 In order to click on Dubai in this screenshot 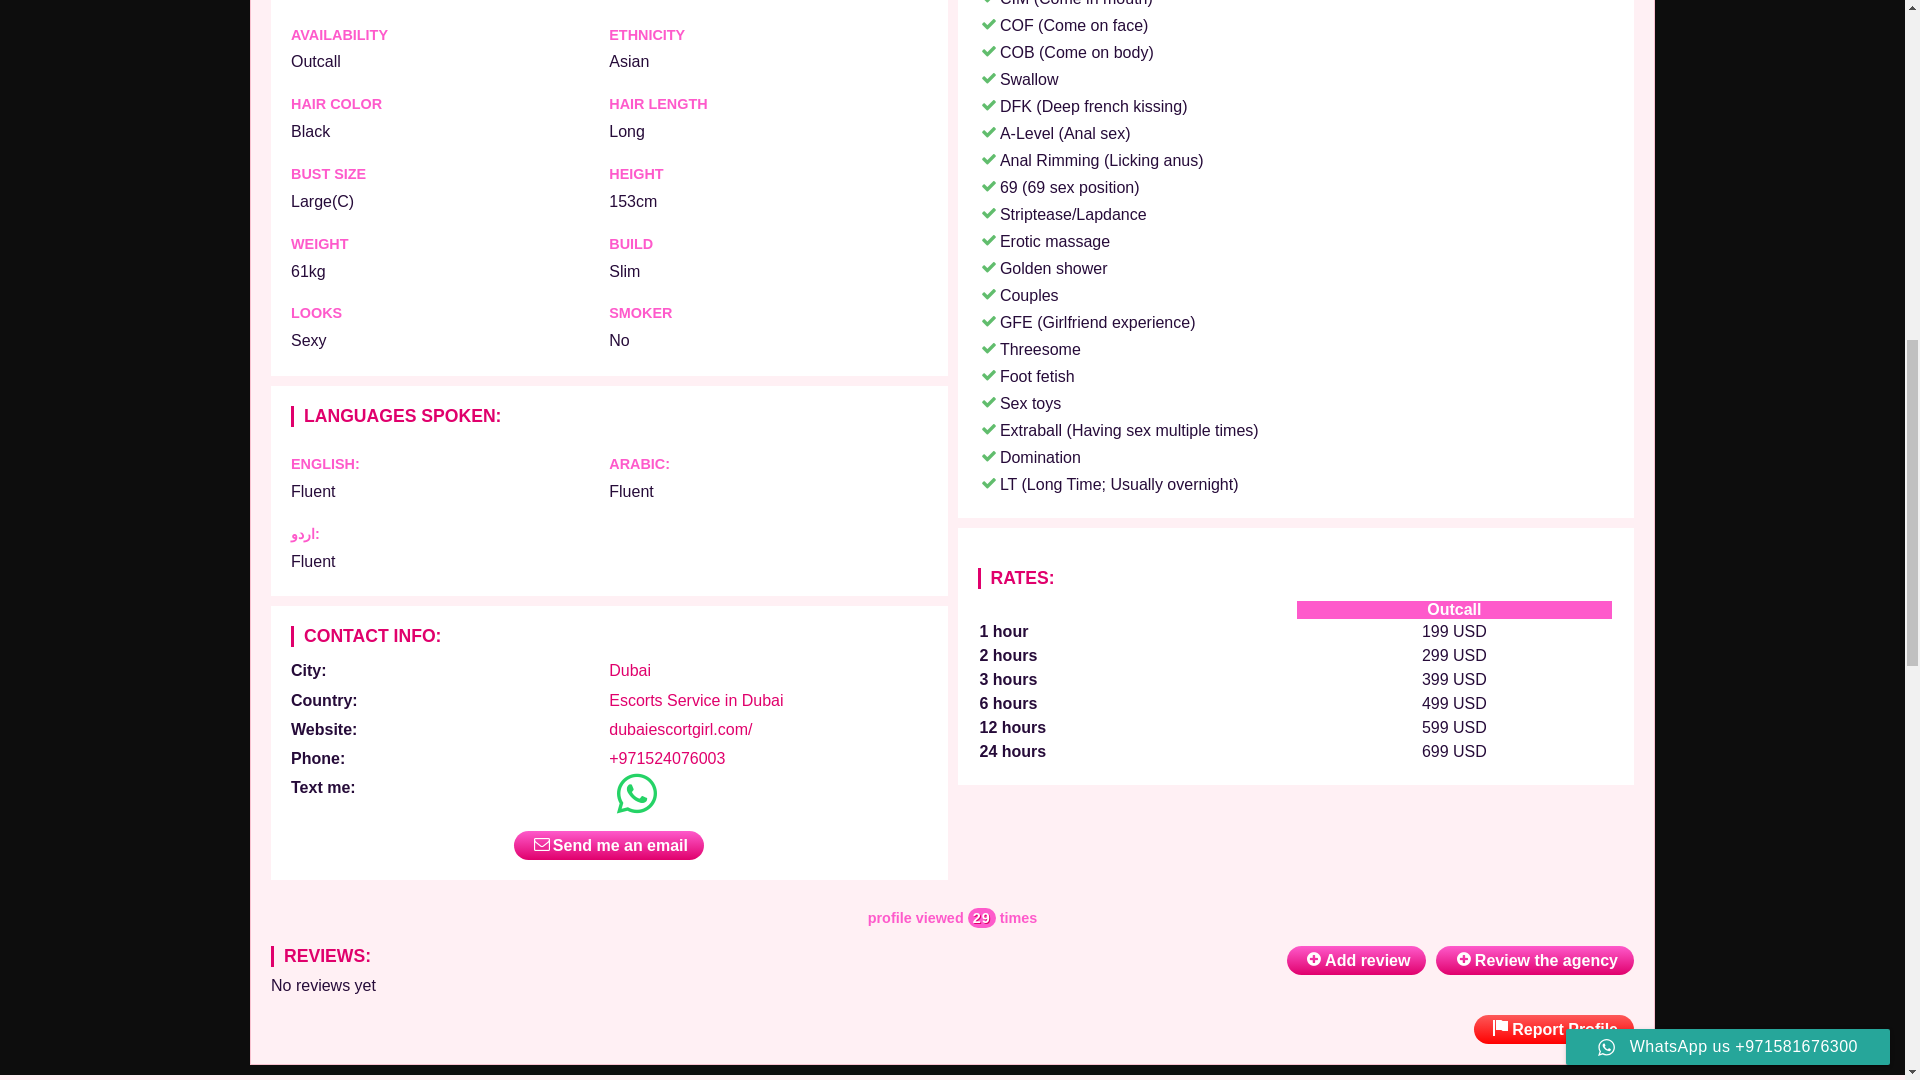, I will do `click(629, 670)`.